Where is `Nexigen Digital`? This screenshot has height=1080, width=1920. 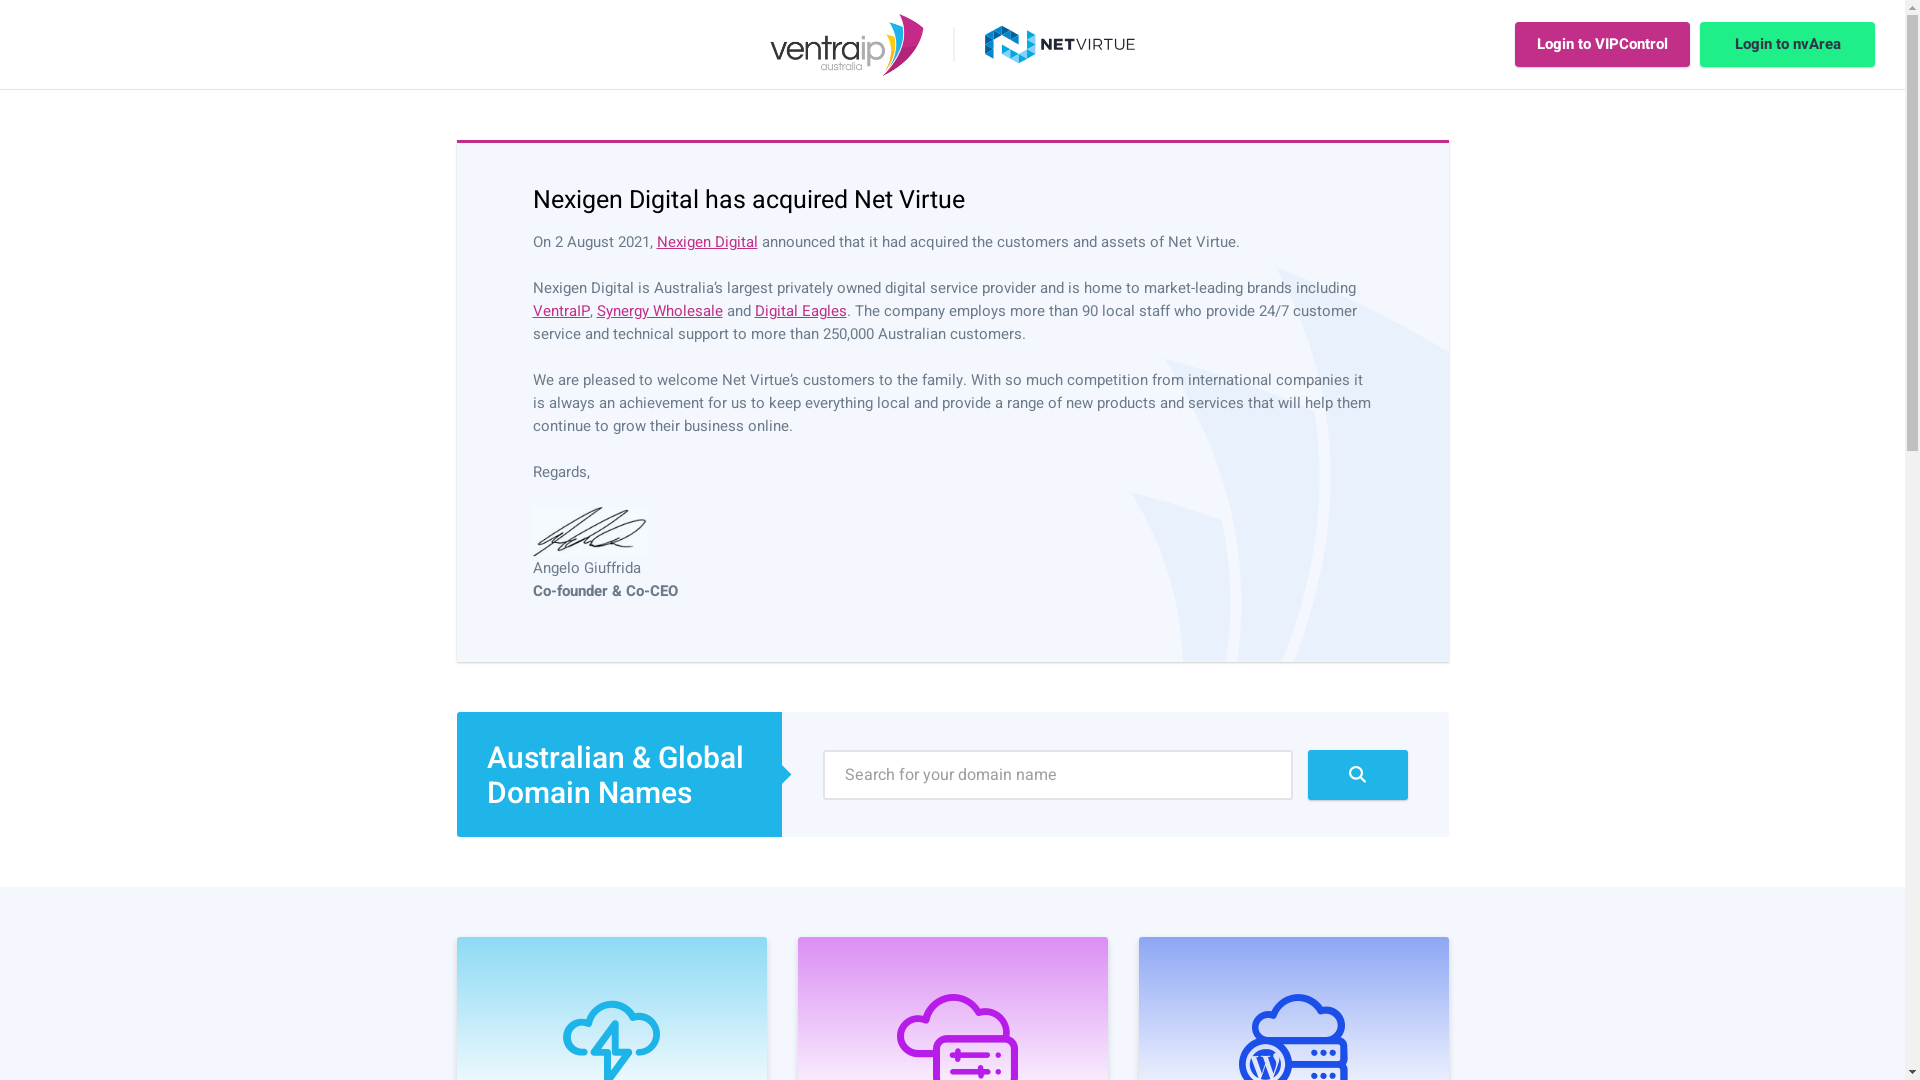 Nexigen Digital is located at coordinates (706, 242).